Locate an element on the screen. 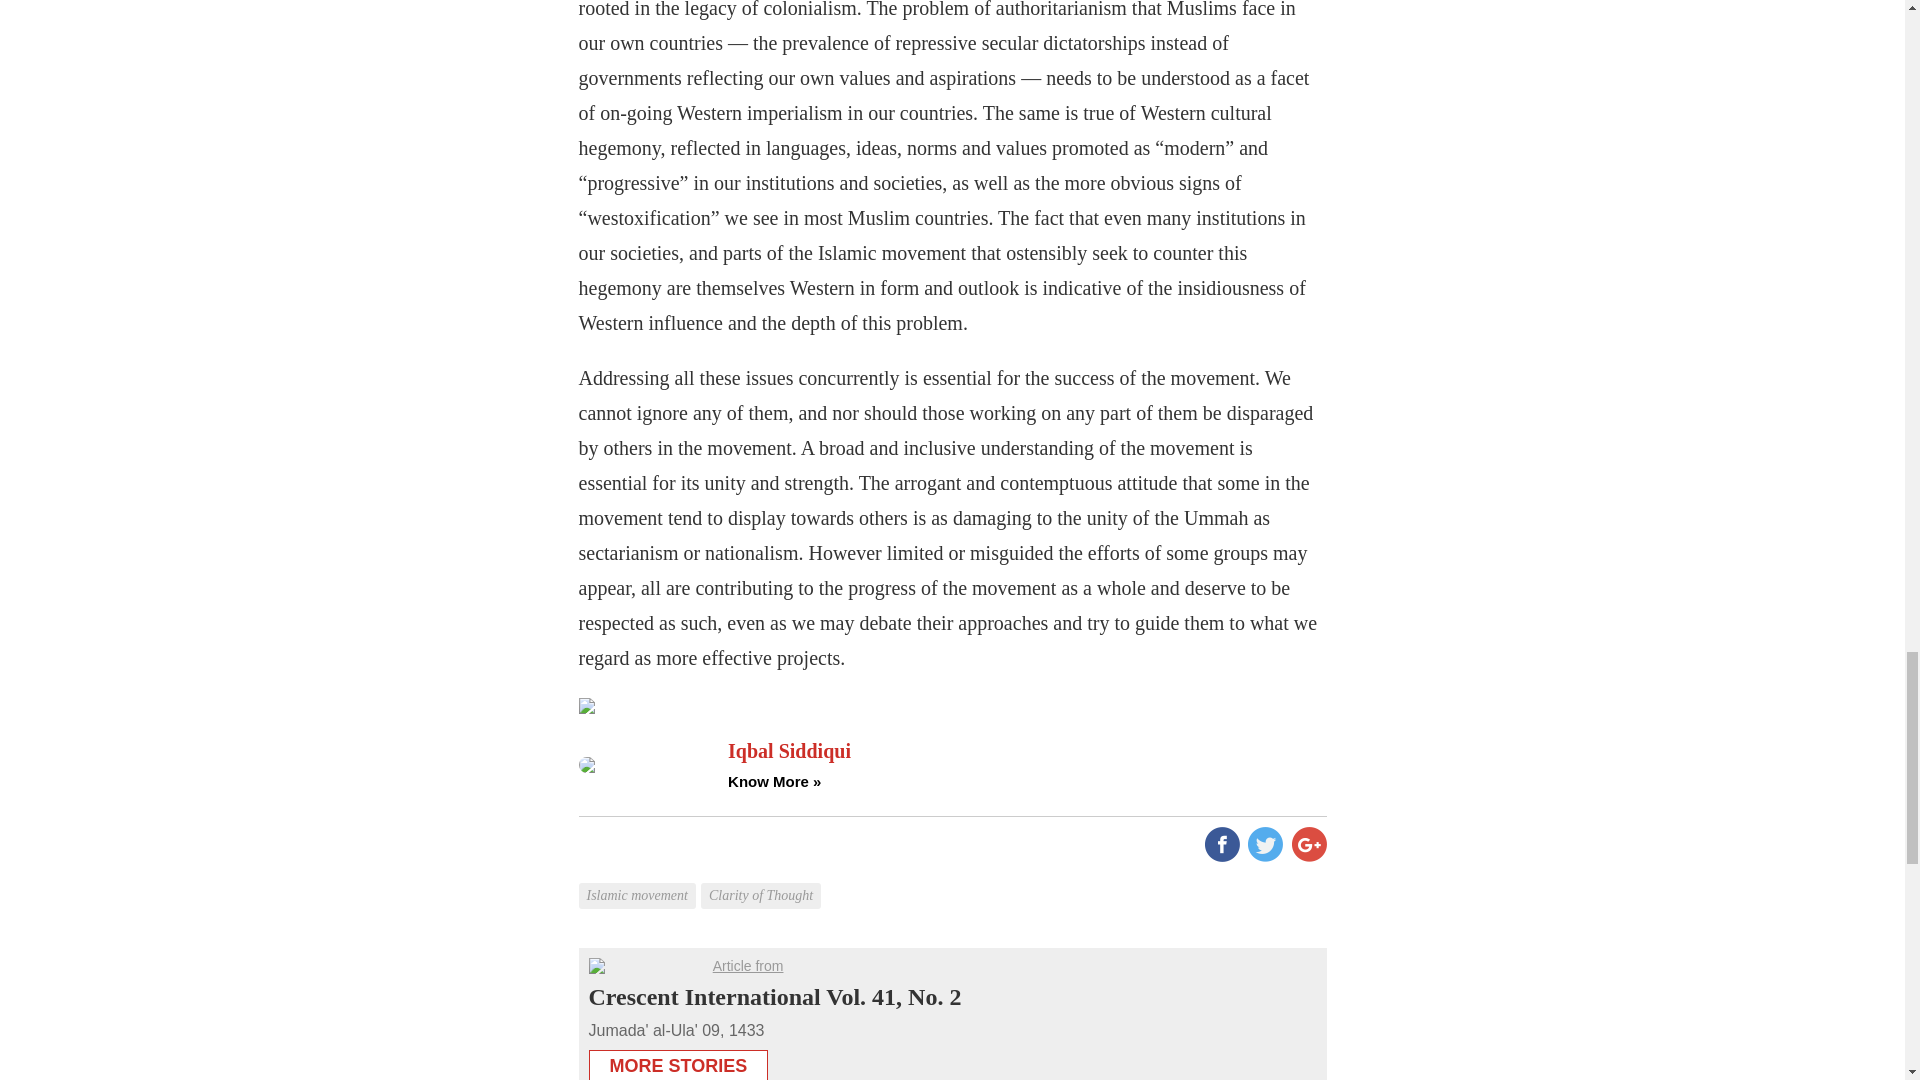  MORE STORIES is located at coordinates (678, 1064).